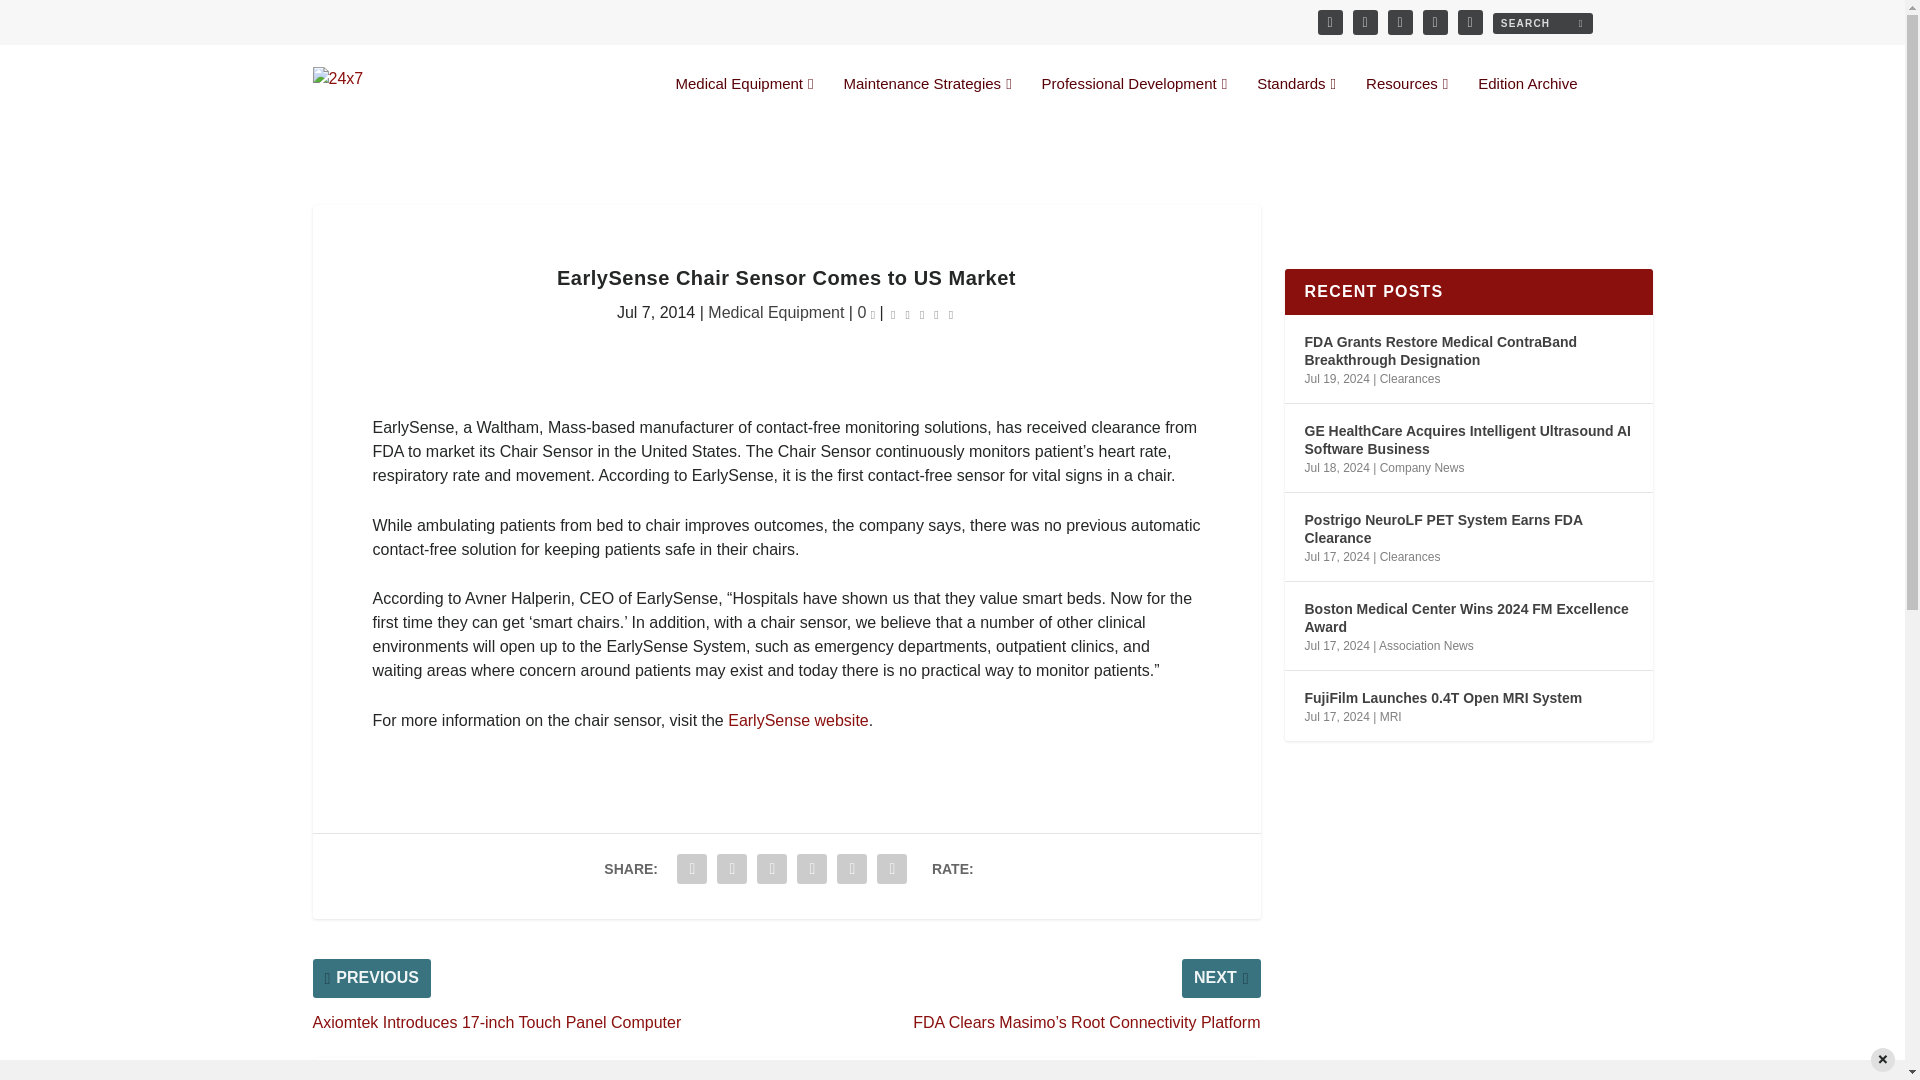 Image resolution: width=1920 pixels, height=1080 pixels. Describe the element at coordinates (1541, 22) in the screenshot. I see `Search for:` at that location.